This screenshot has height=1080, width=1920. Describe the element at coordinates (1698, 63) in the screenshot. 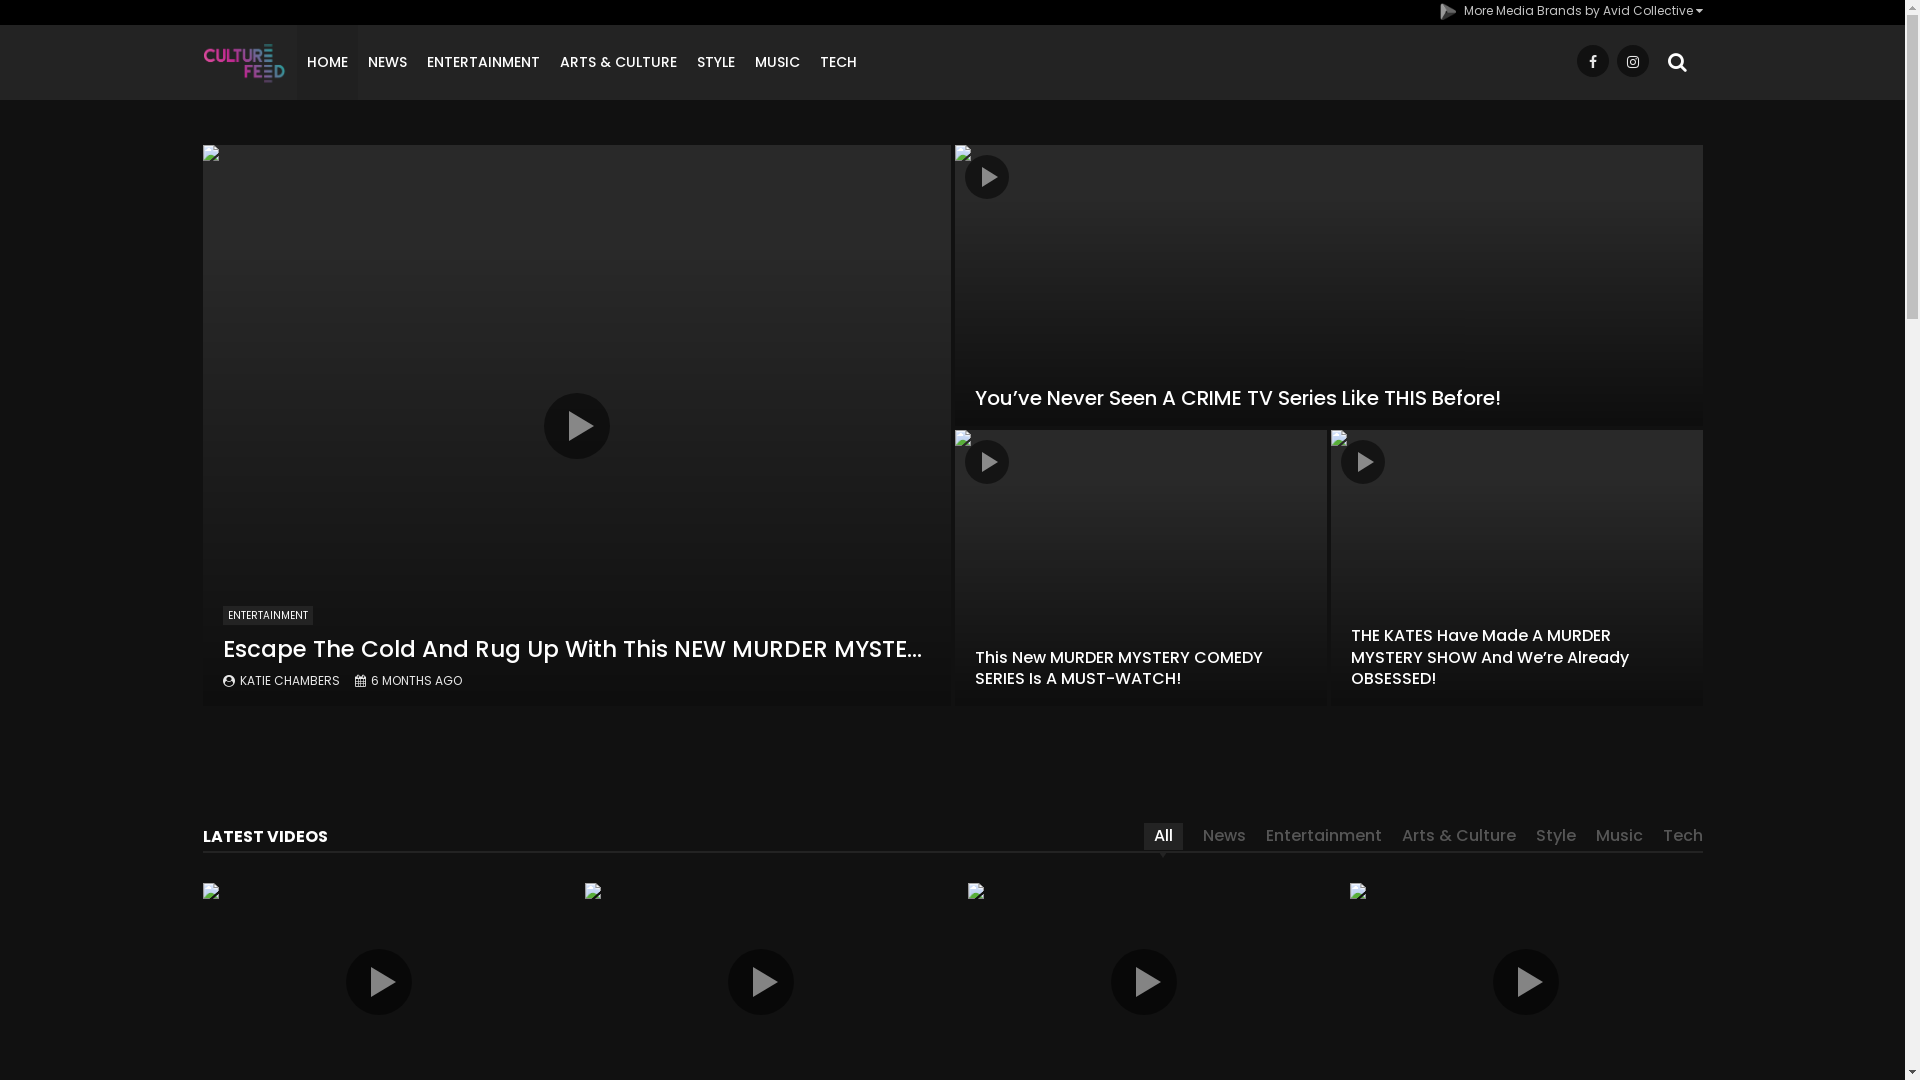

I see `Search` at that location.